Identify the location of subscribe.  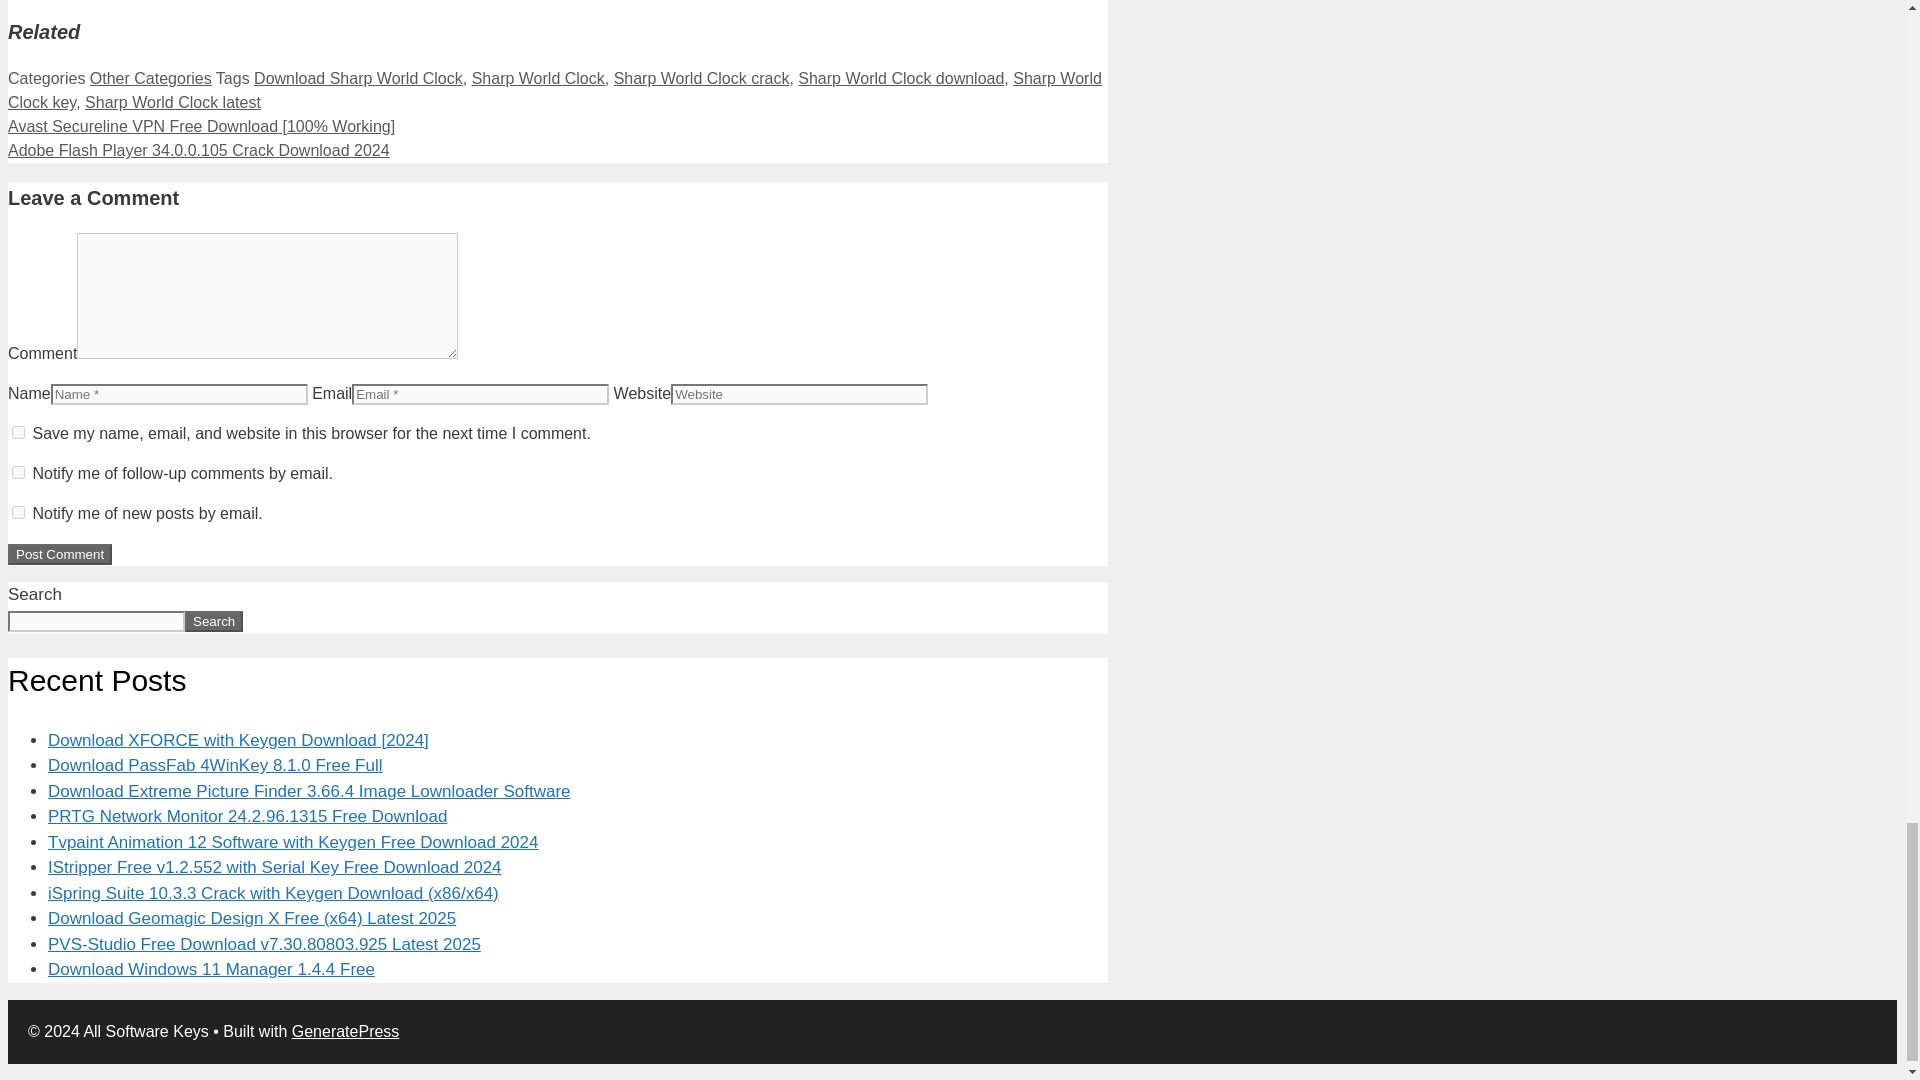
(18, 512).